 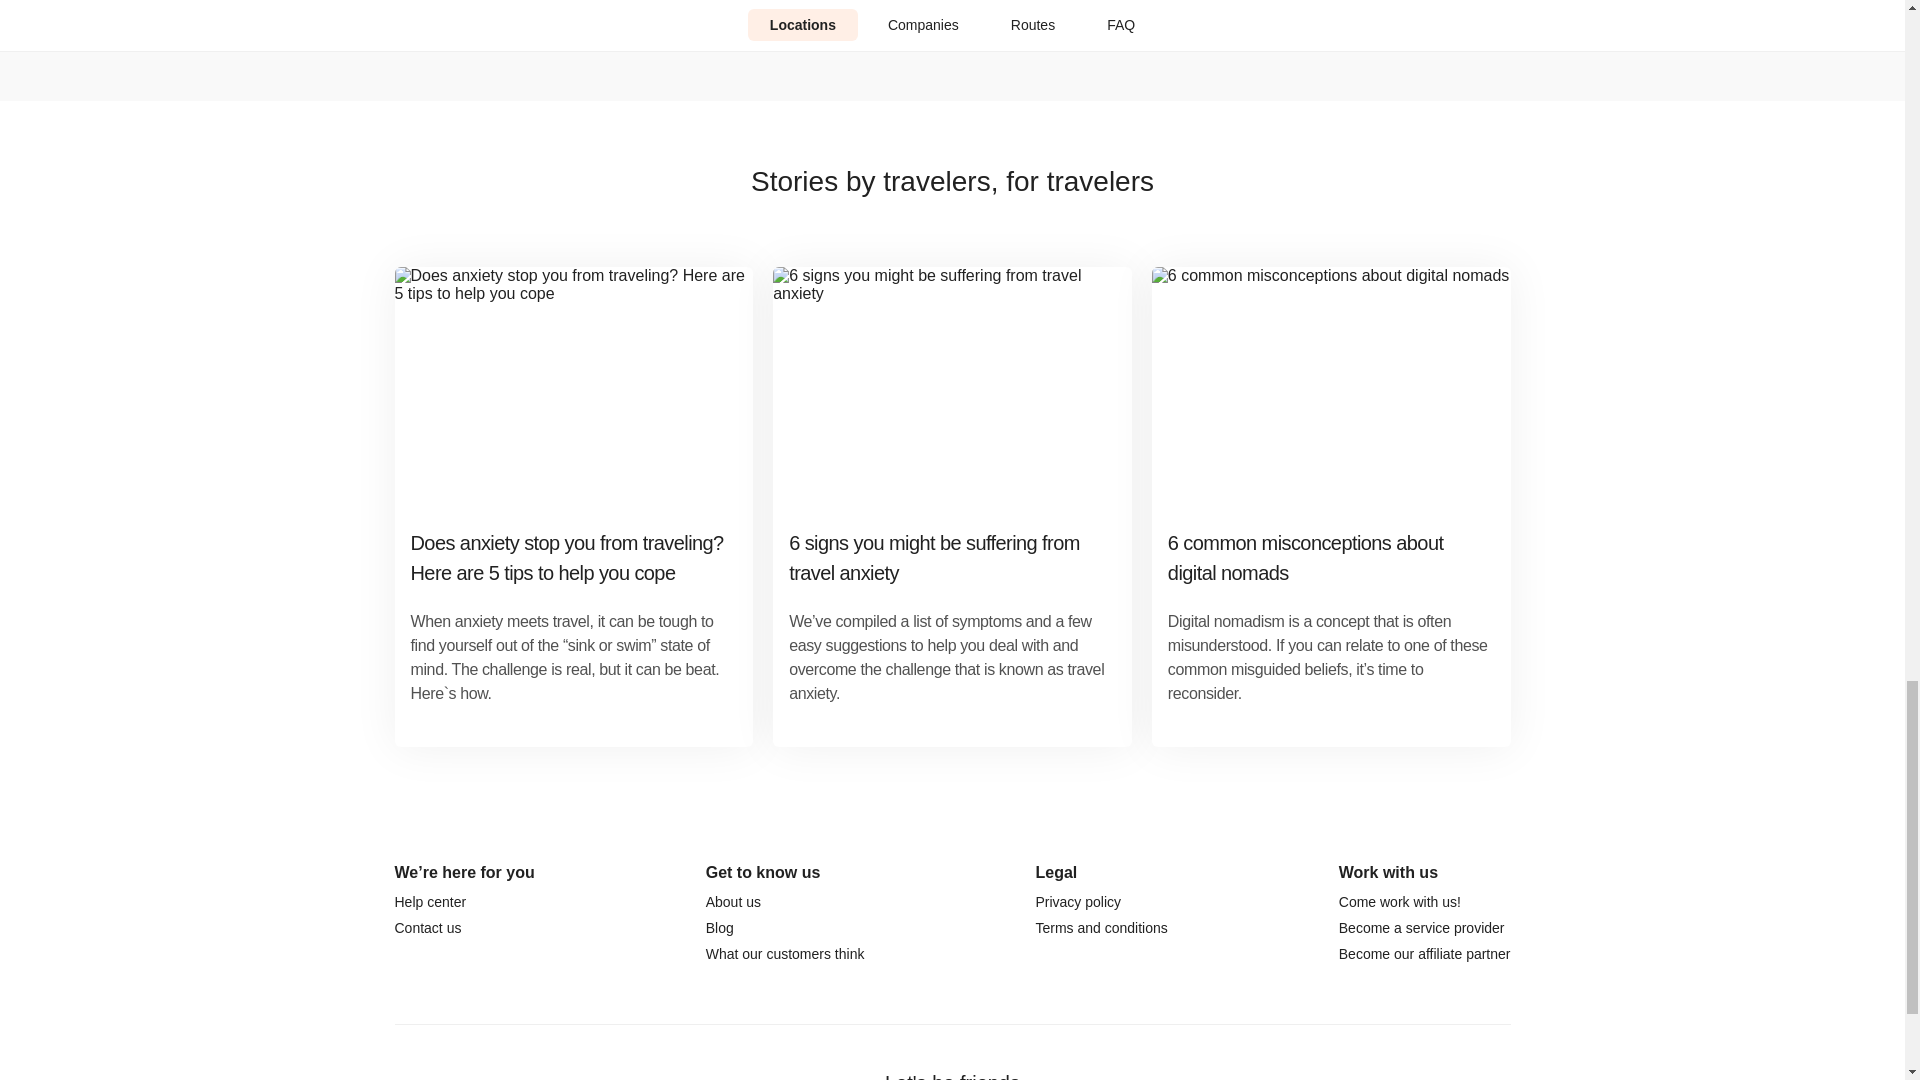 I want to click on Terms and conditions, so click(x=1100, y=928).